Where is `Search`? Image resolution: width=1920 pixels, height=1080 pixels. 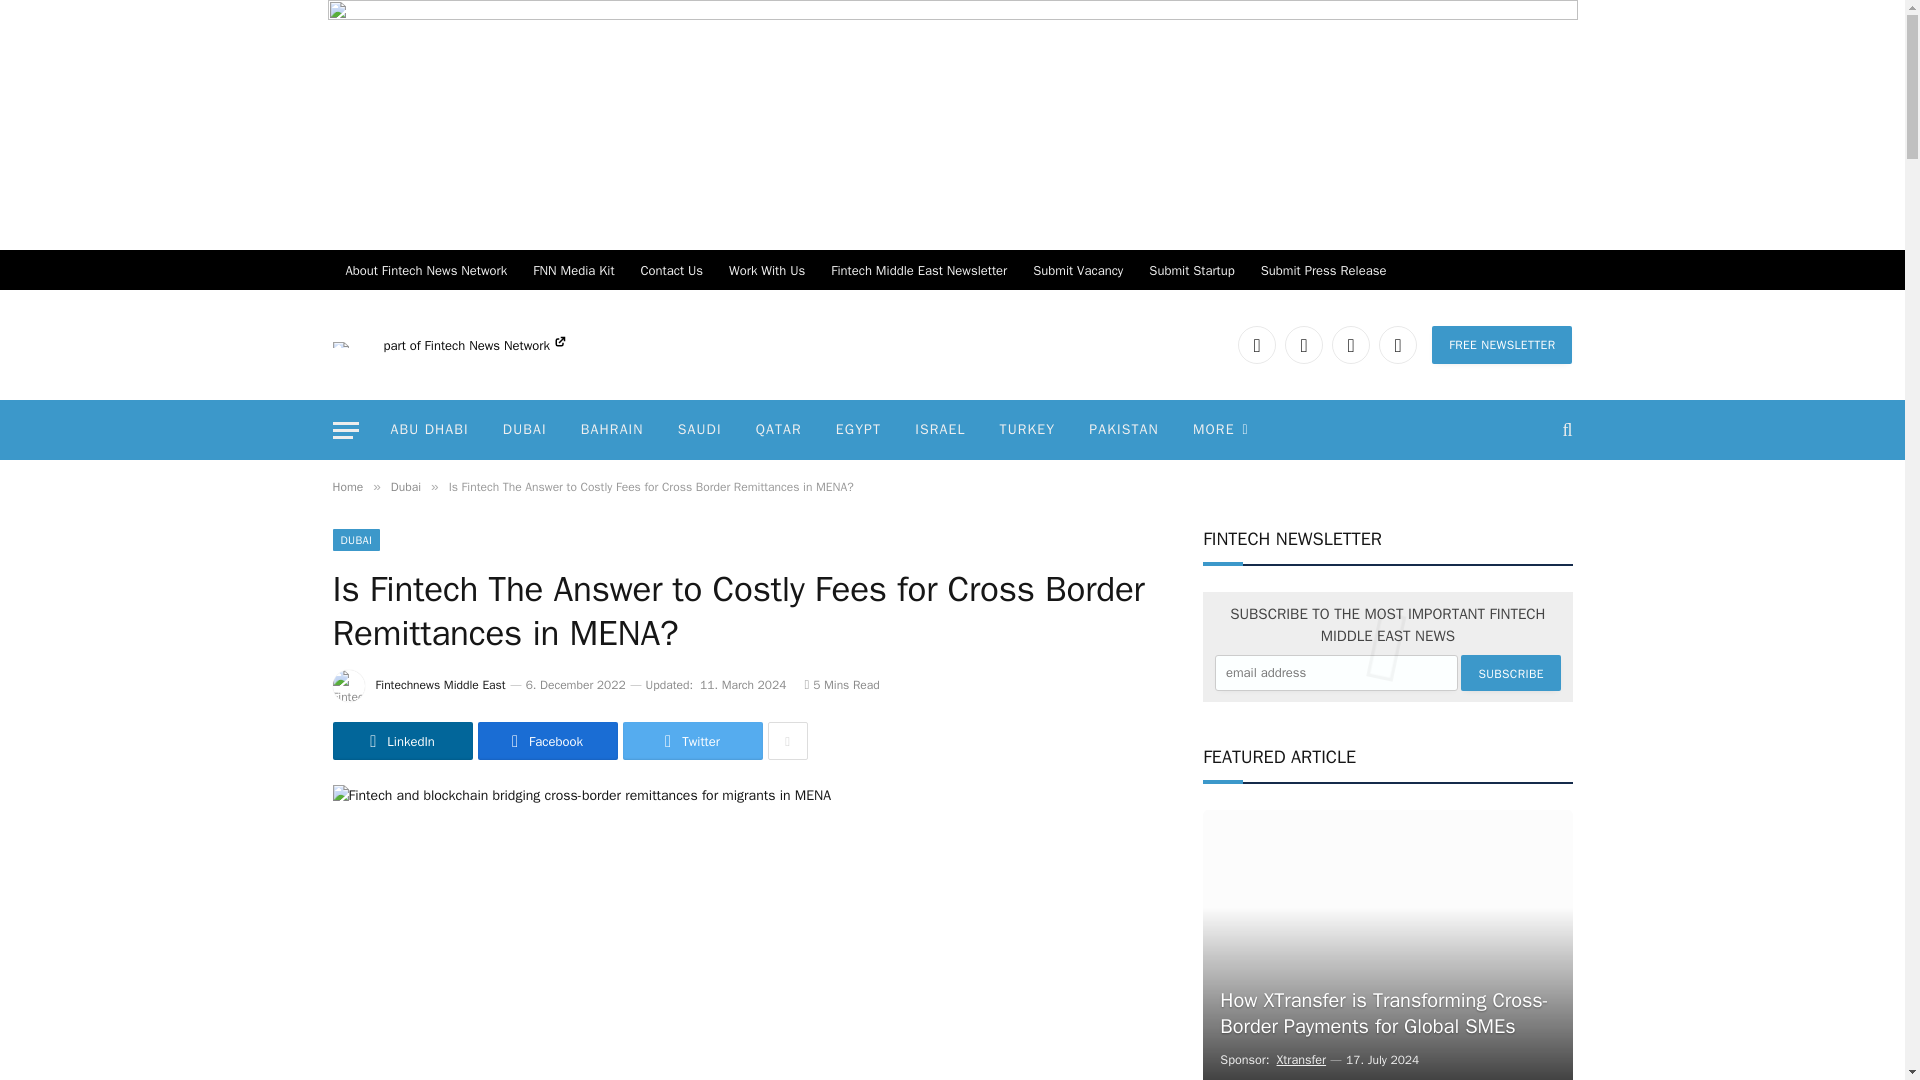
Search is located at coordinates (1564, 430).